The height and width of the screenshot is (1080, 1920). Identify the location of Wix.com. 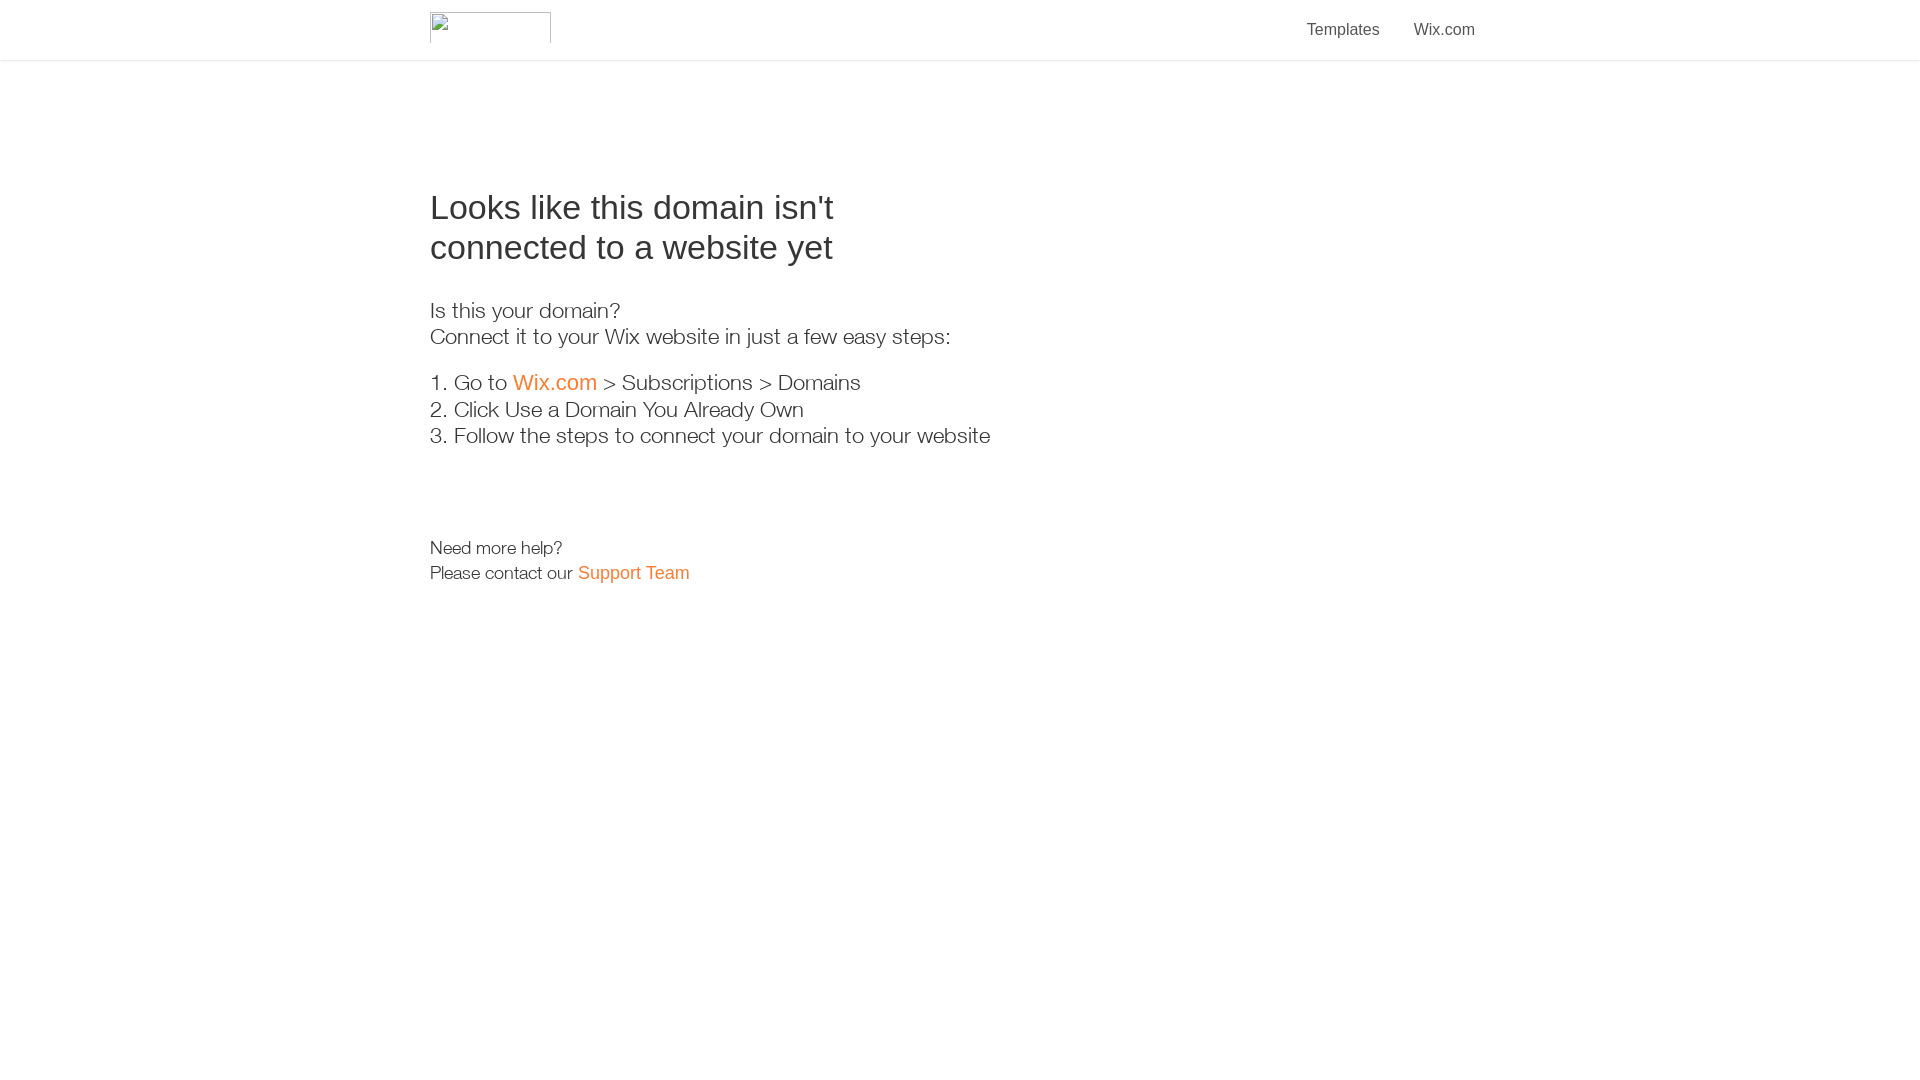
(555, 382).